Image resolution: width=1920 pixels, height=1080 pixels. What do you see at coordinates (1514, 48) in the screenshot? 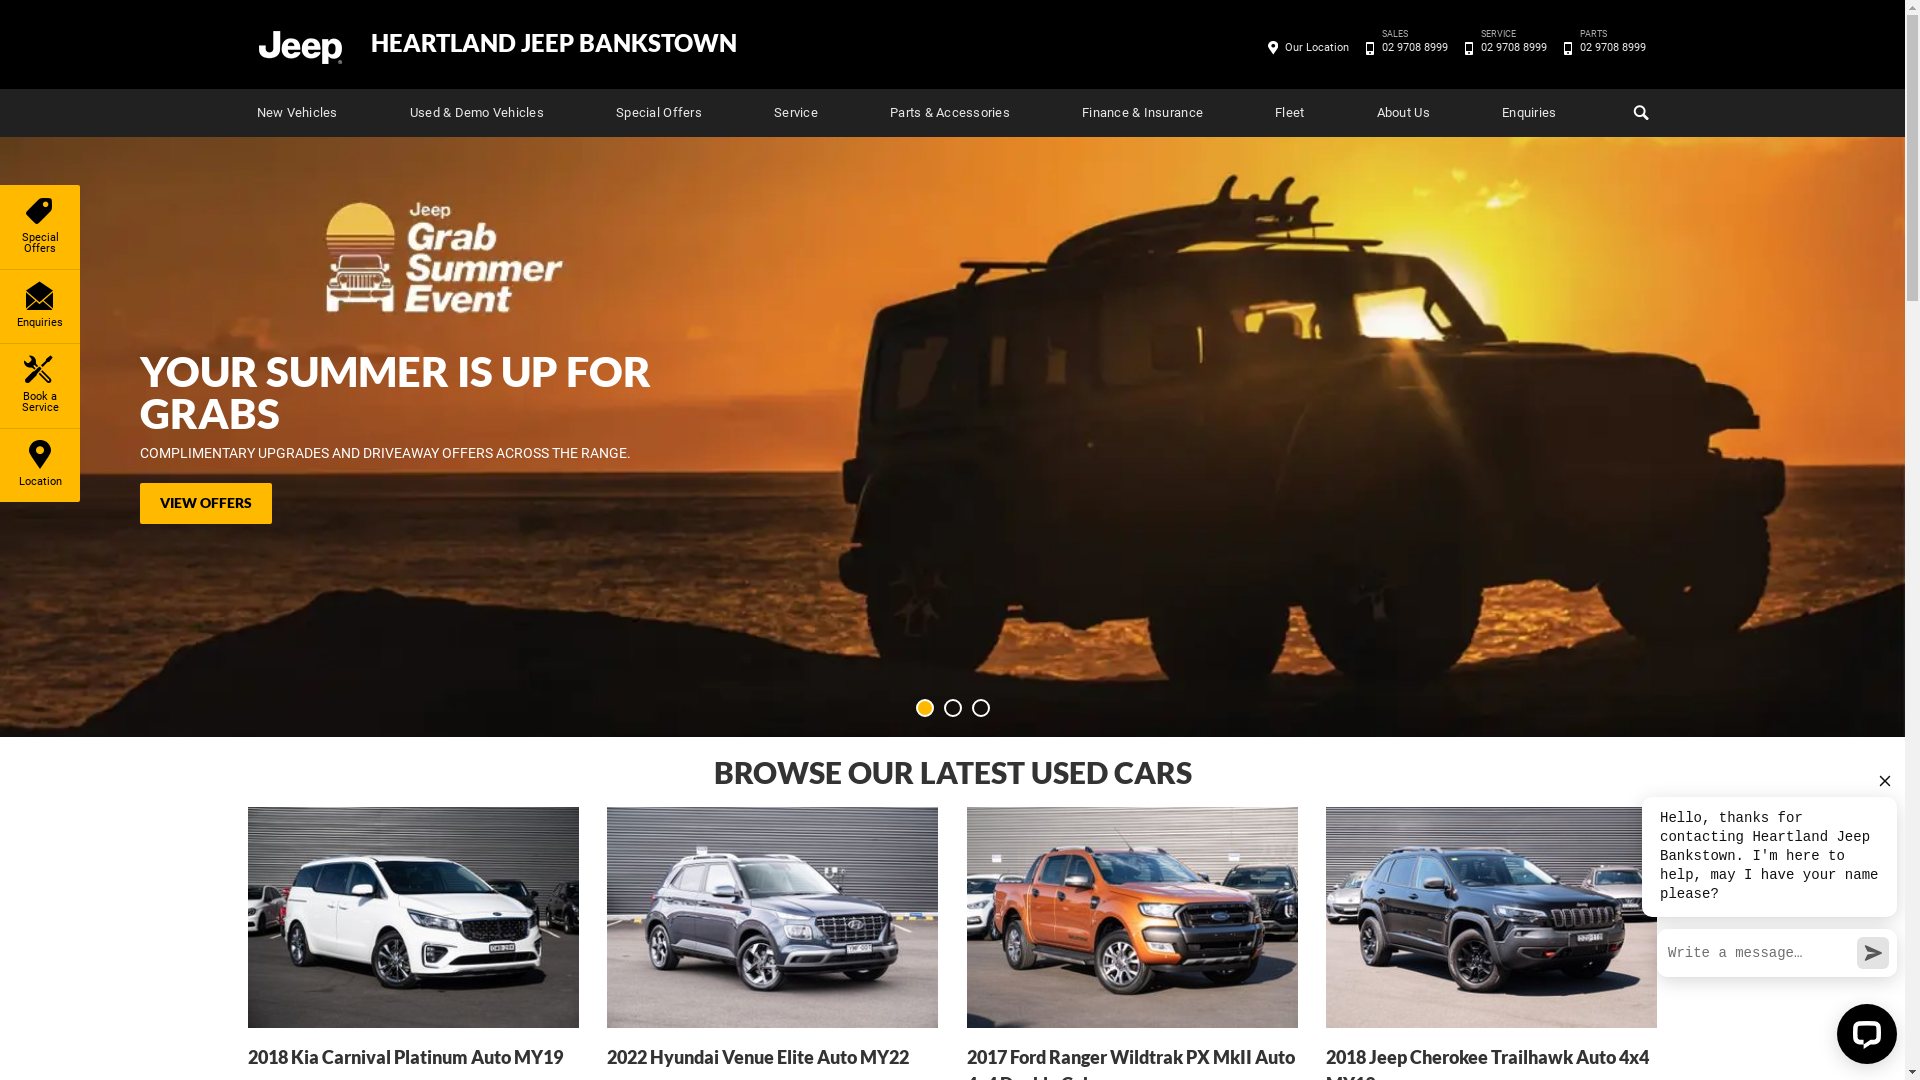
I see `SERVICE
02 9708 8999` at bounding box center [1514, 48].